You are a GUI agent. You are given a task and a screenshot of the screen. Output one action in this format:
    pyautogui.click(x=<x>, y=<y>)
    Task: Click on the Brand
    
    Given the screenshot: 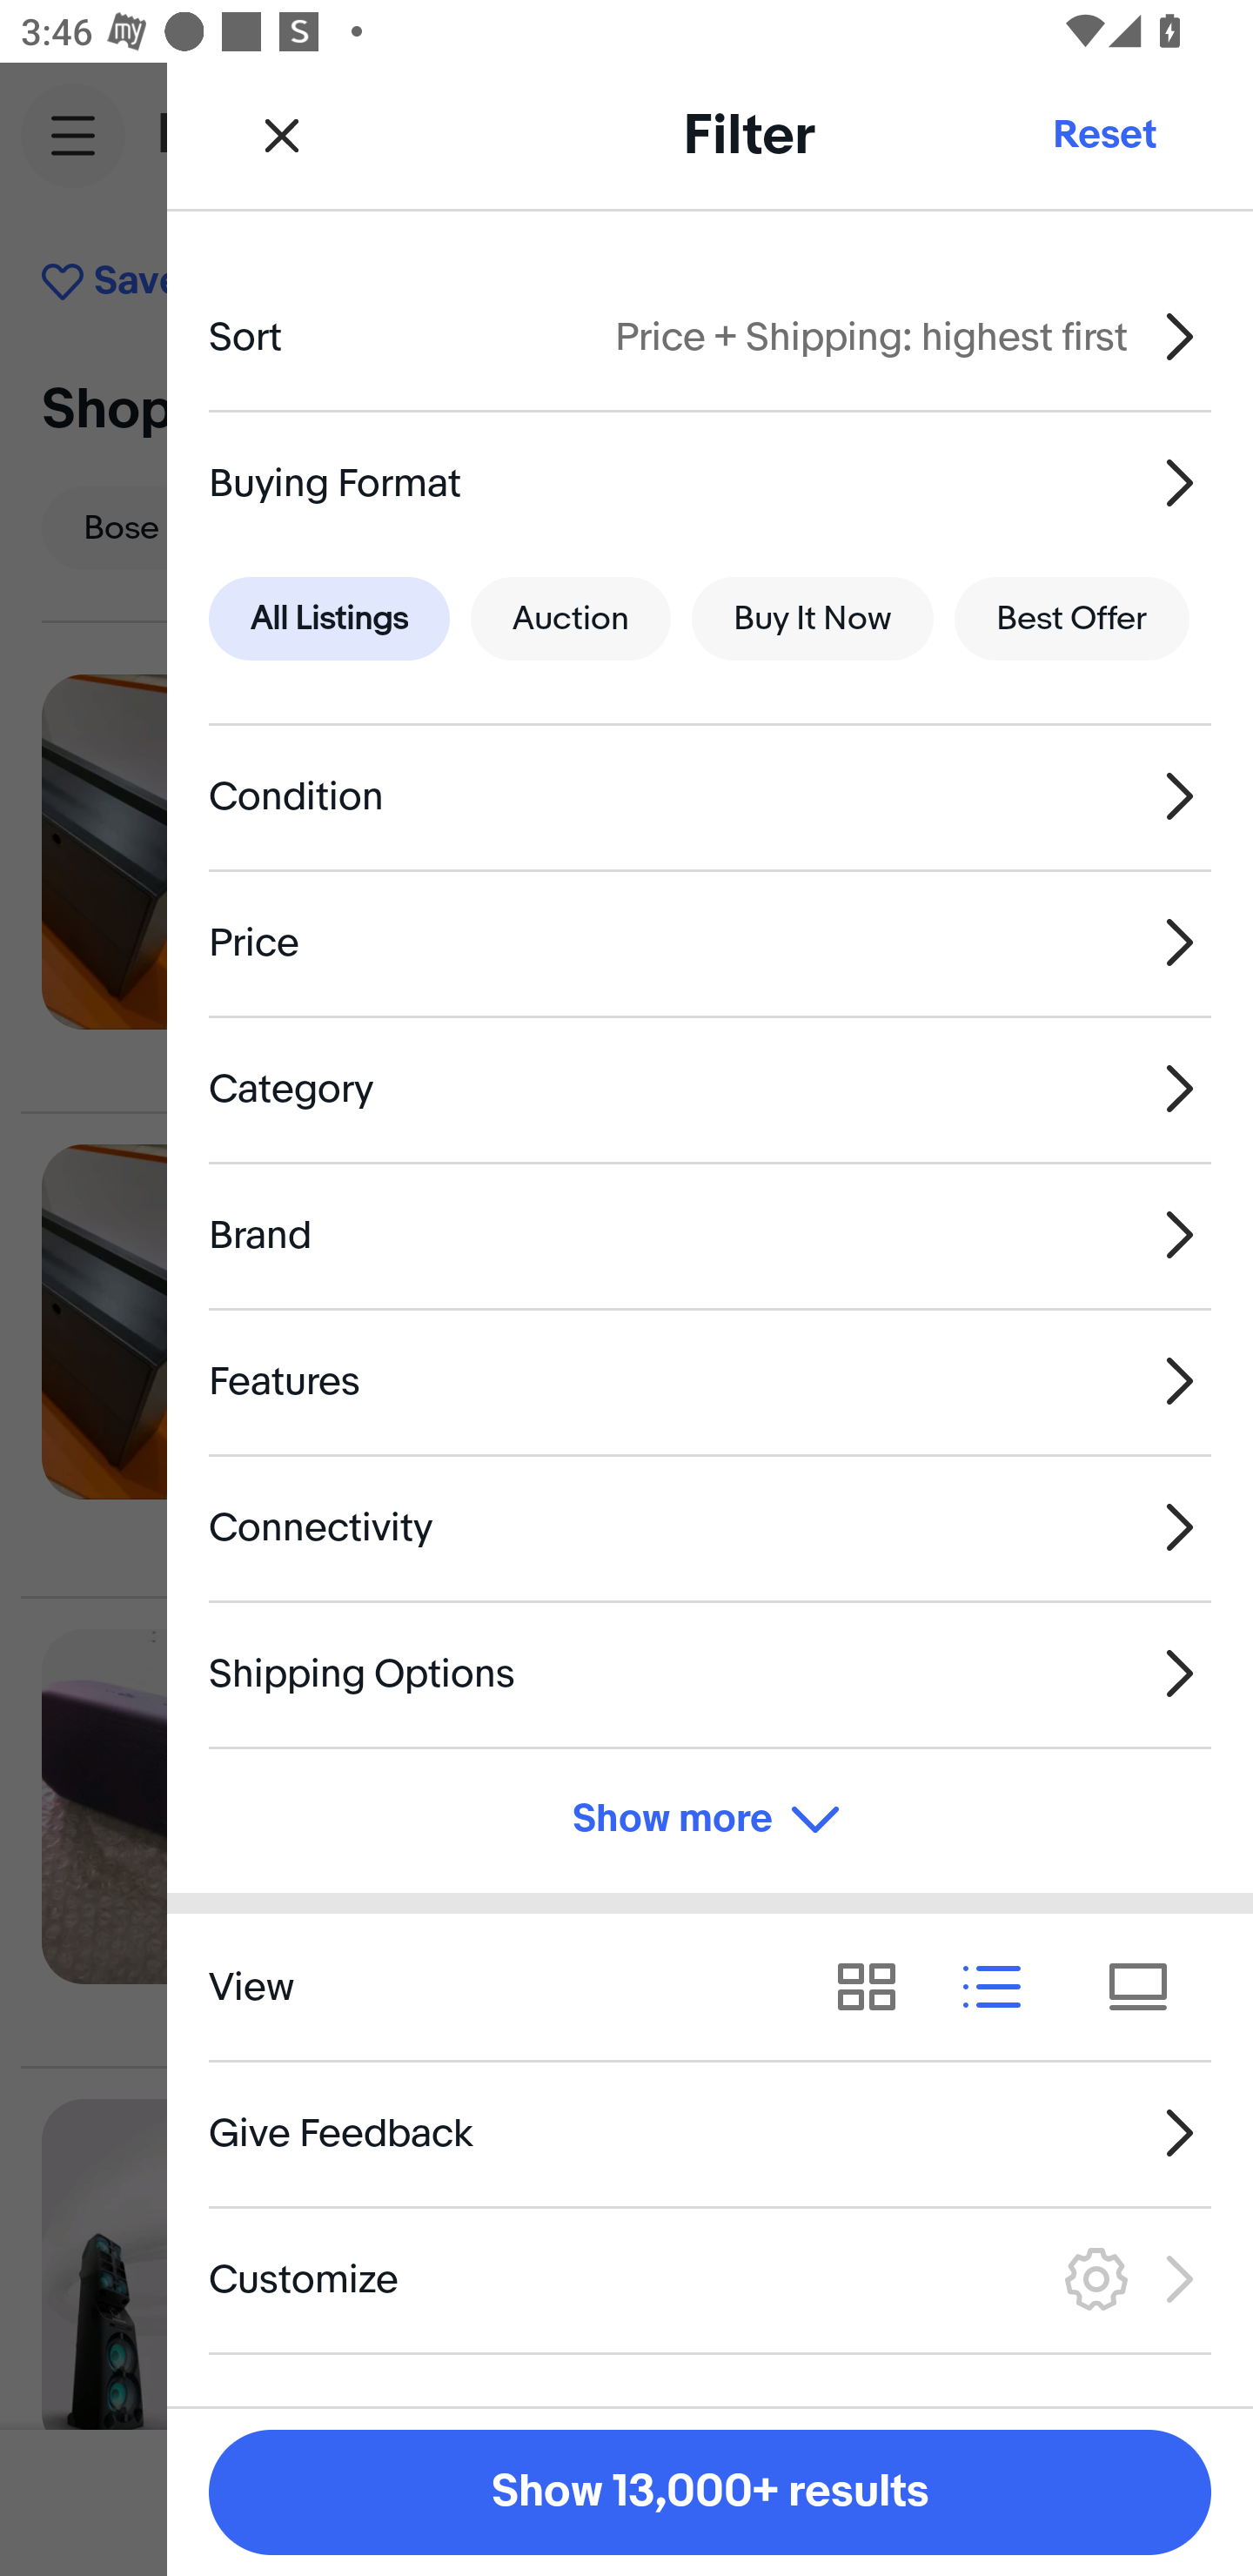 What is the action you would take?
    pyautogui.click(x=710, y=1234)
    